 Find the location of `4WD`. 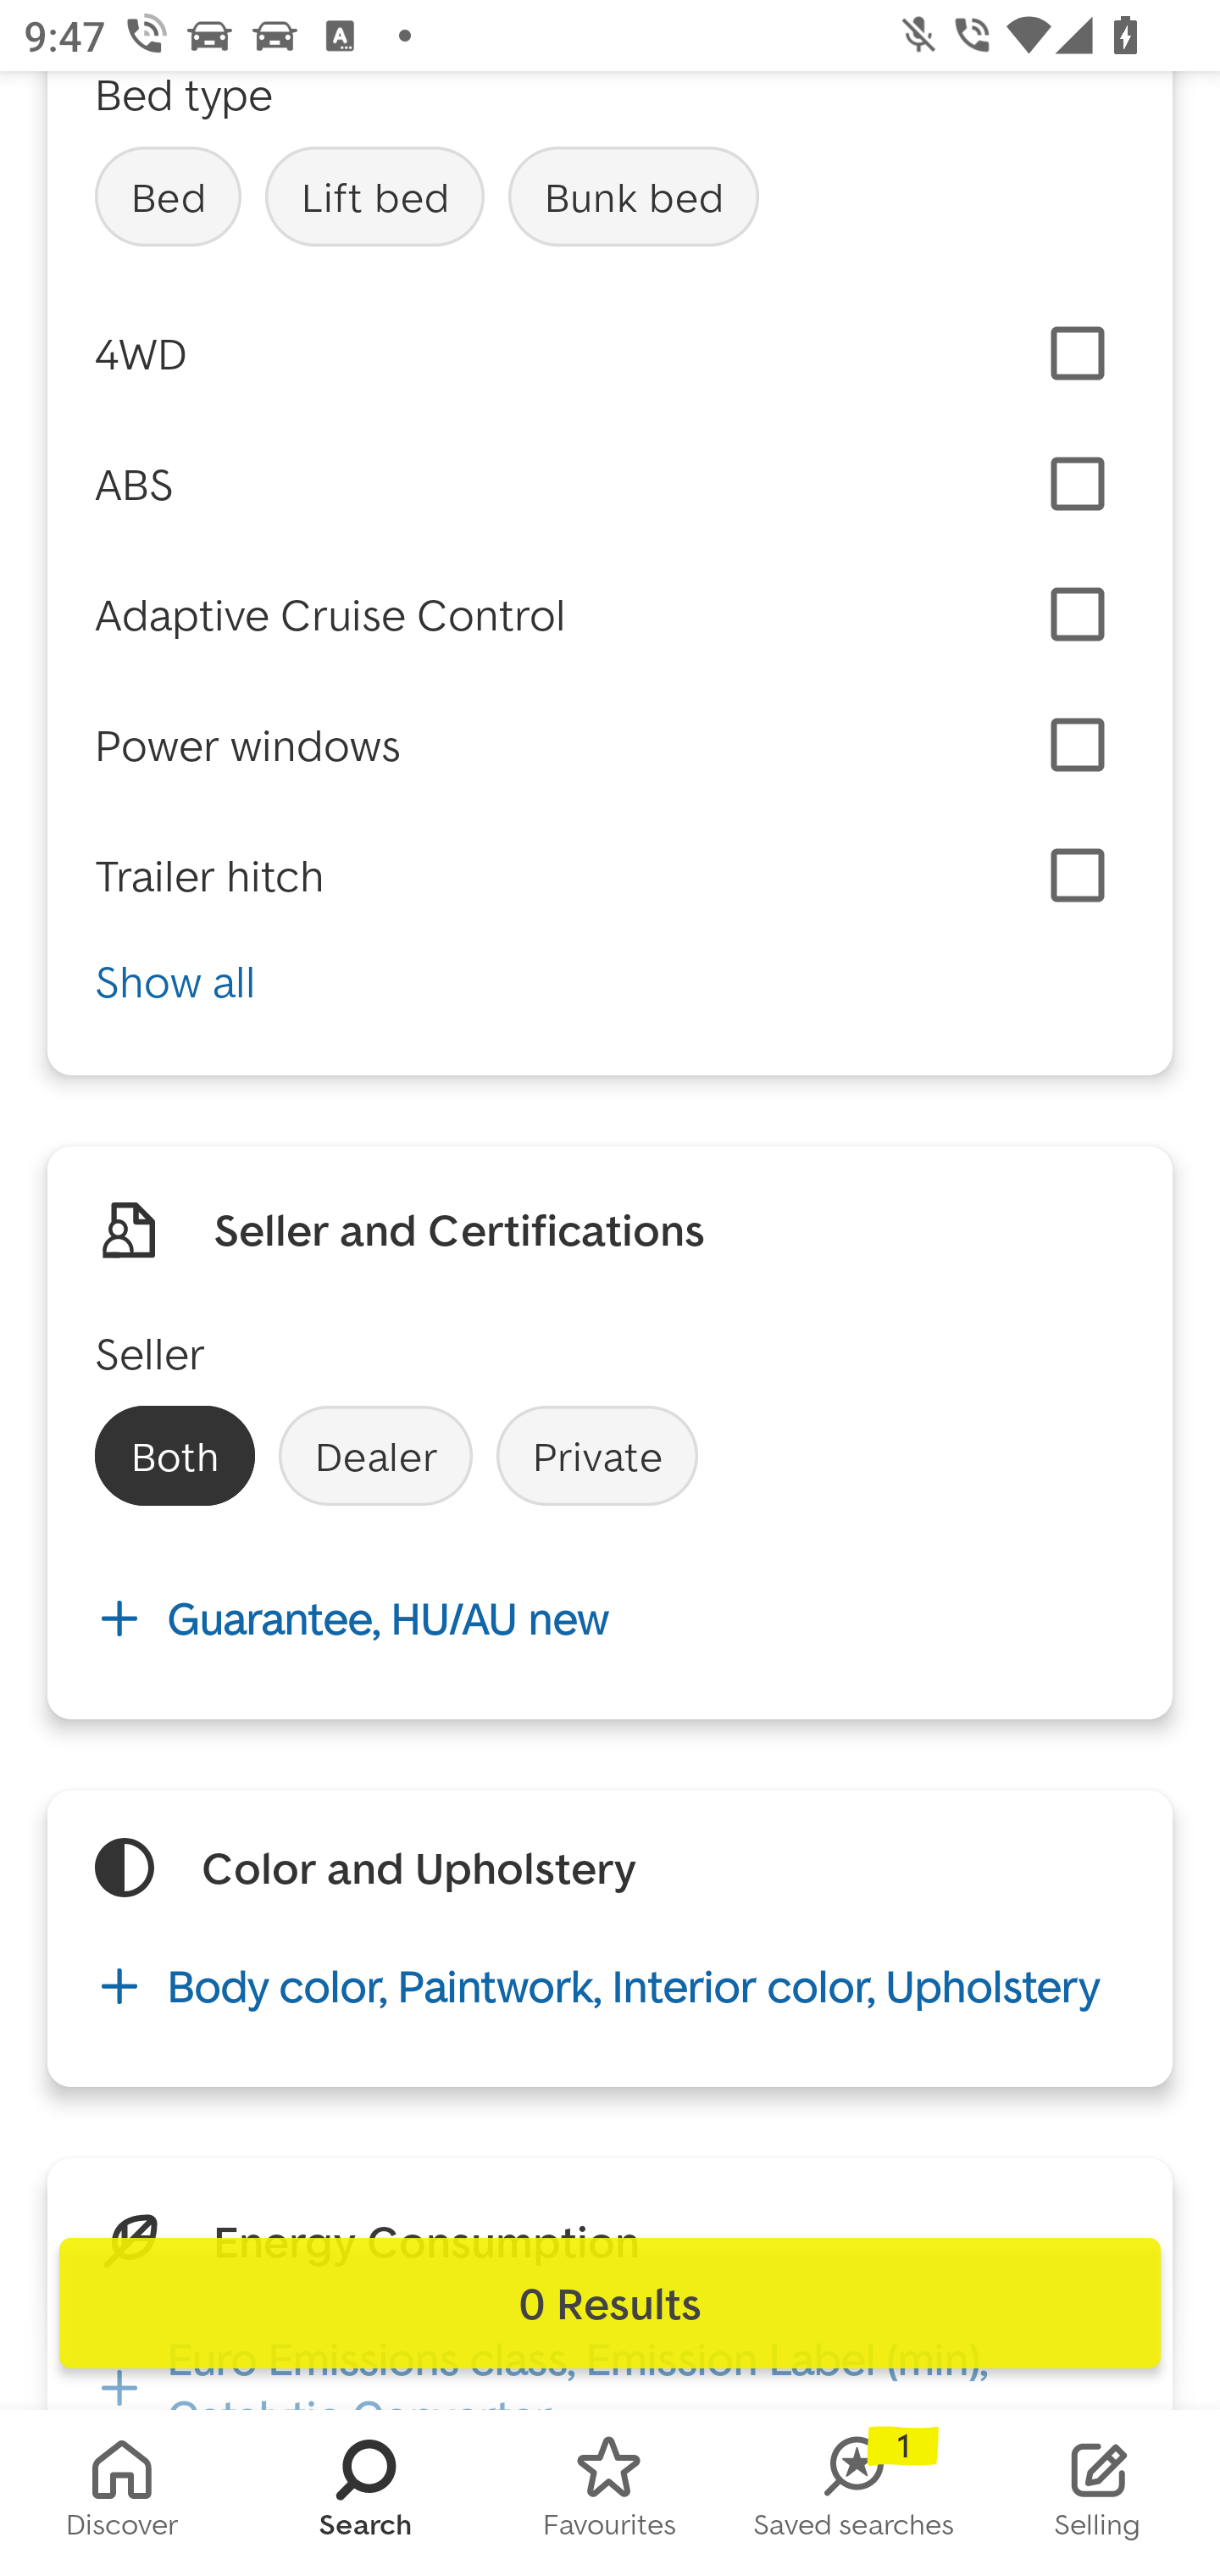

4WD is located at coordinates (141, 353).